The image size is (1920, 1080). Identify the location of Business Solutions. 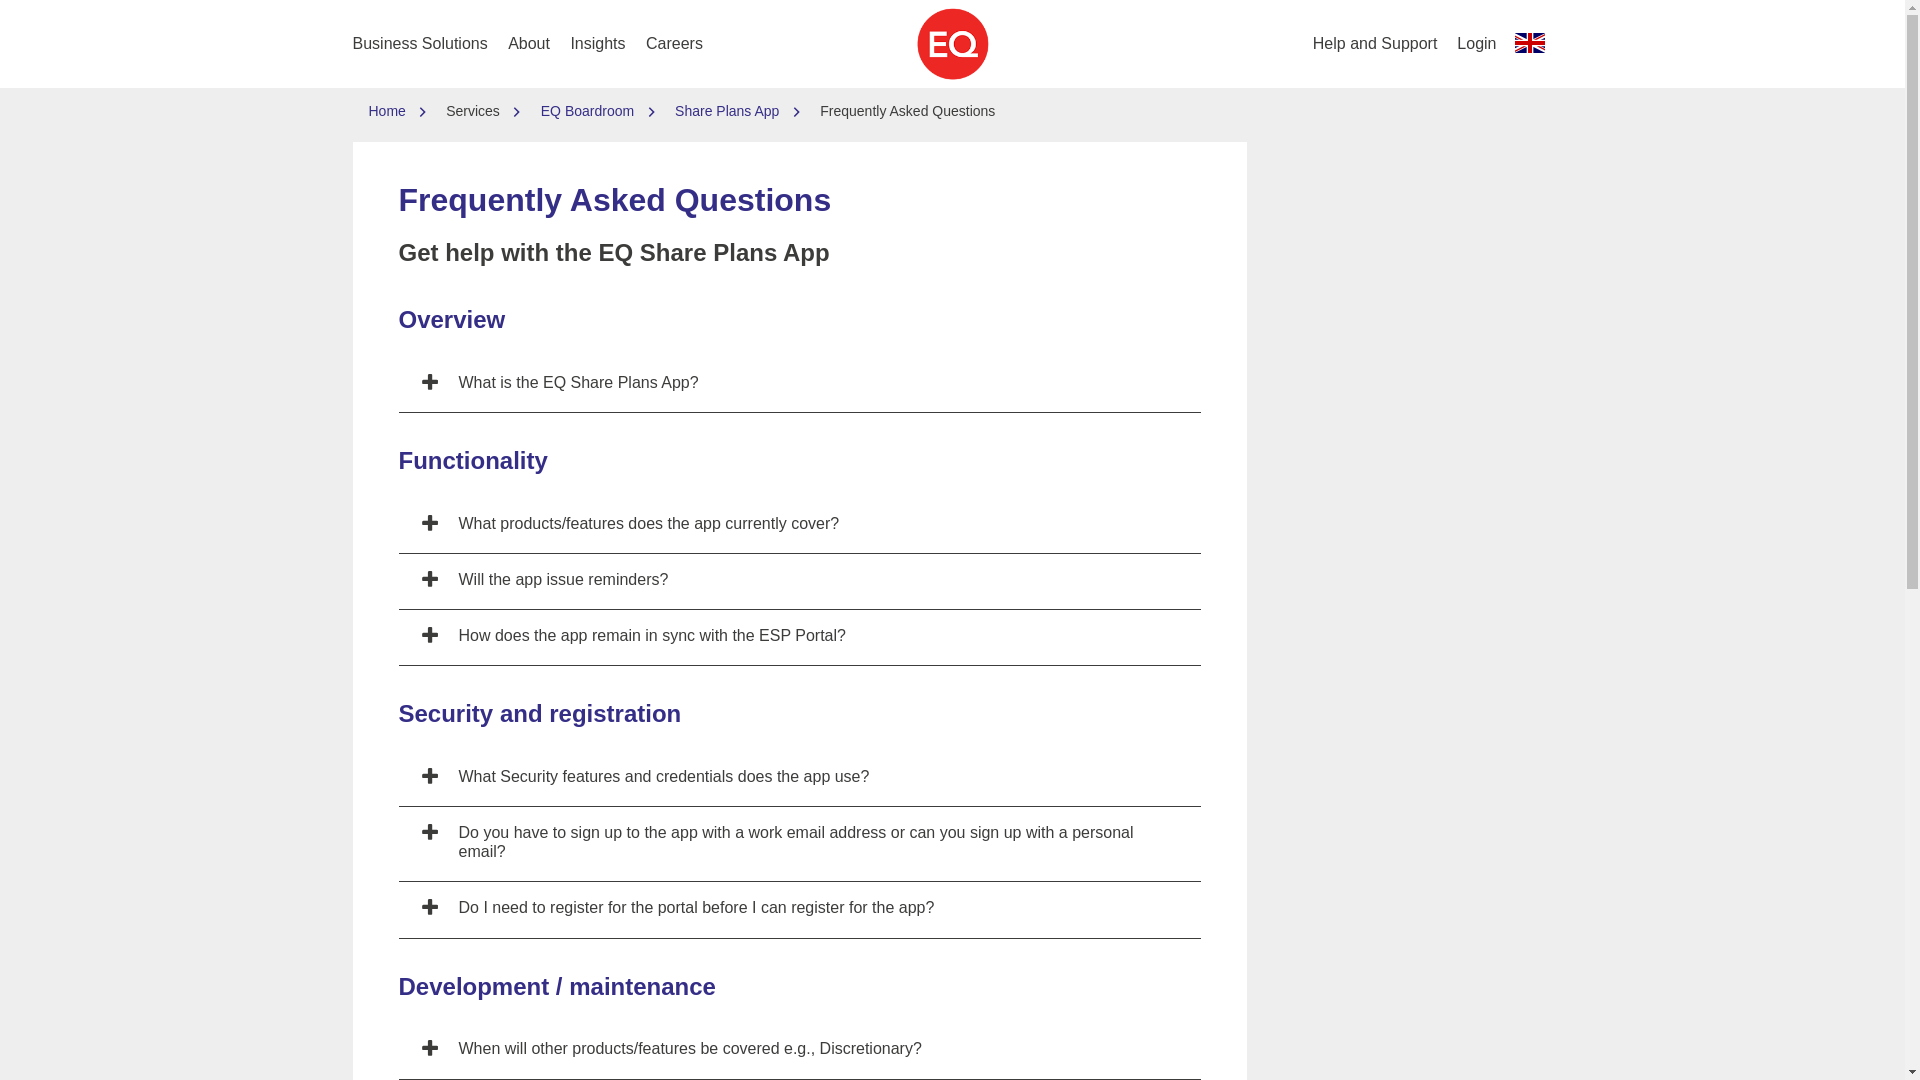
(419, 44).